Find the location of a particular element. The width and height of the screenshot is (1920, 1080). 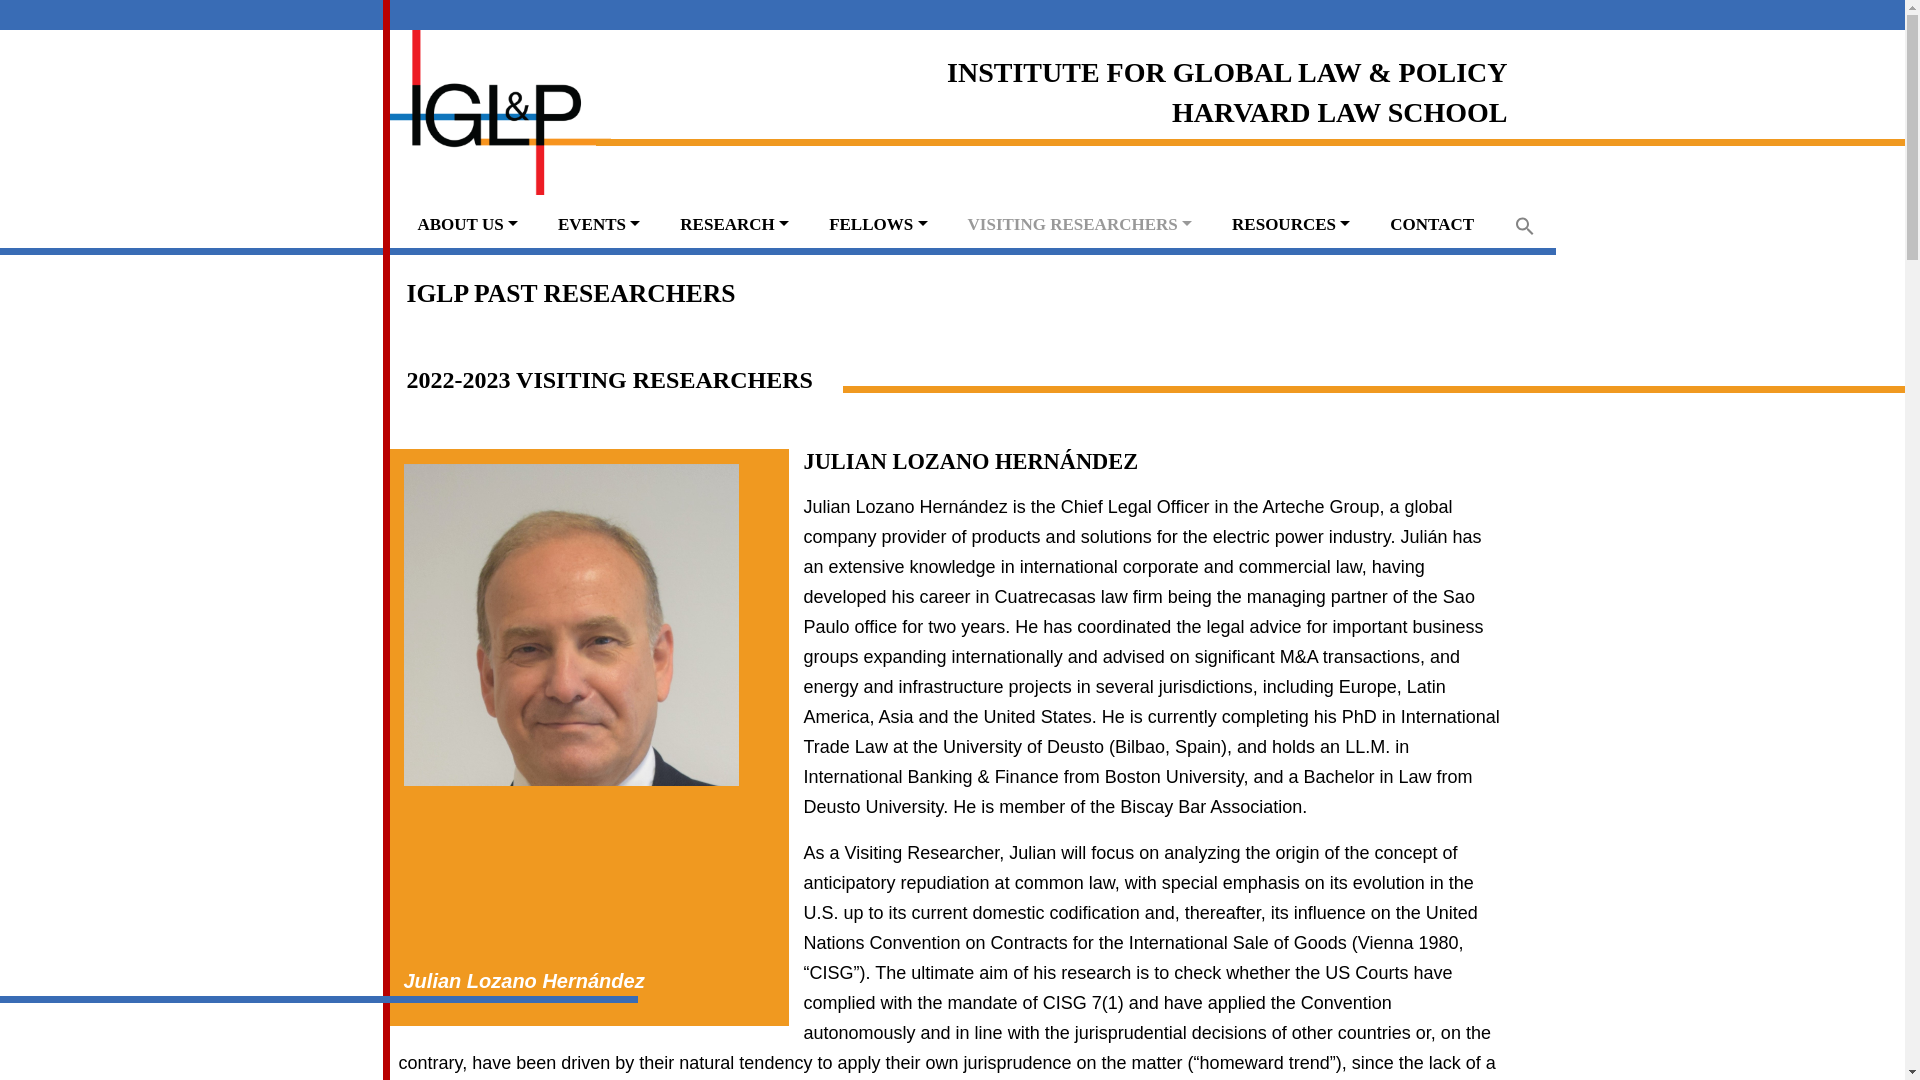

EVENTS is located at coordinates (598, 224).